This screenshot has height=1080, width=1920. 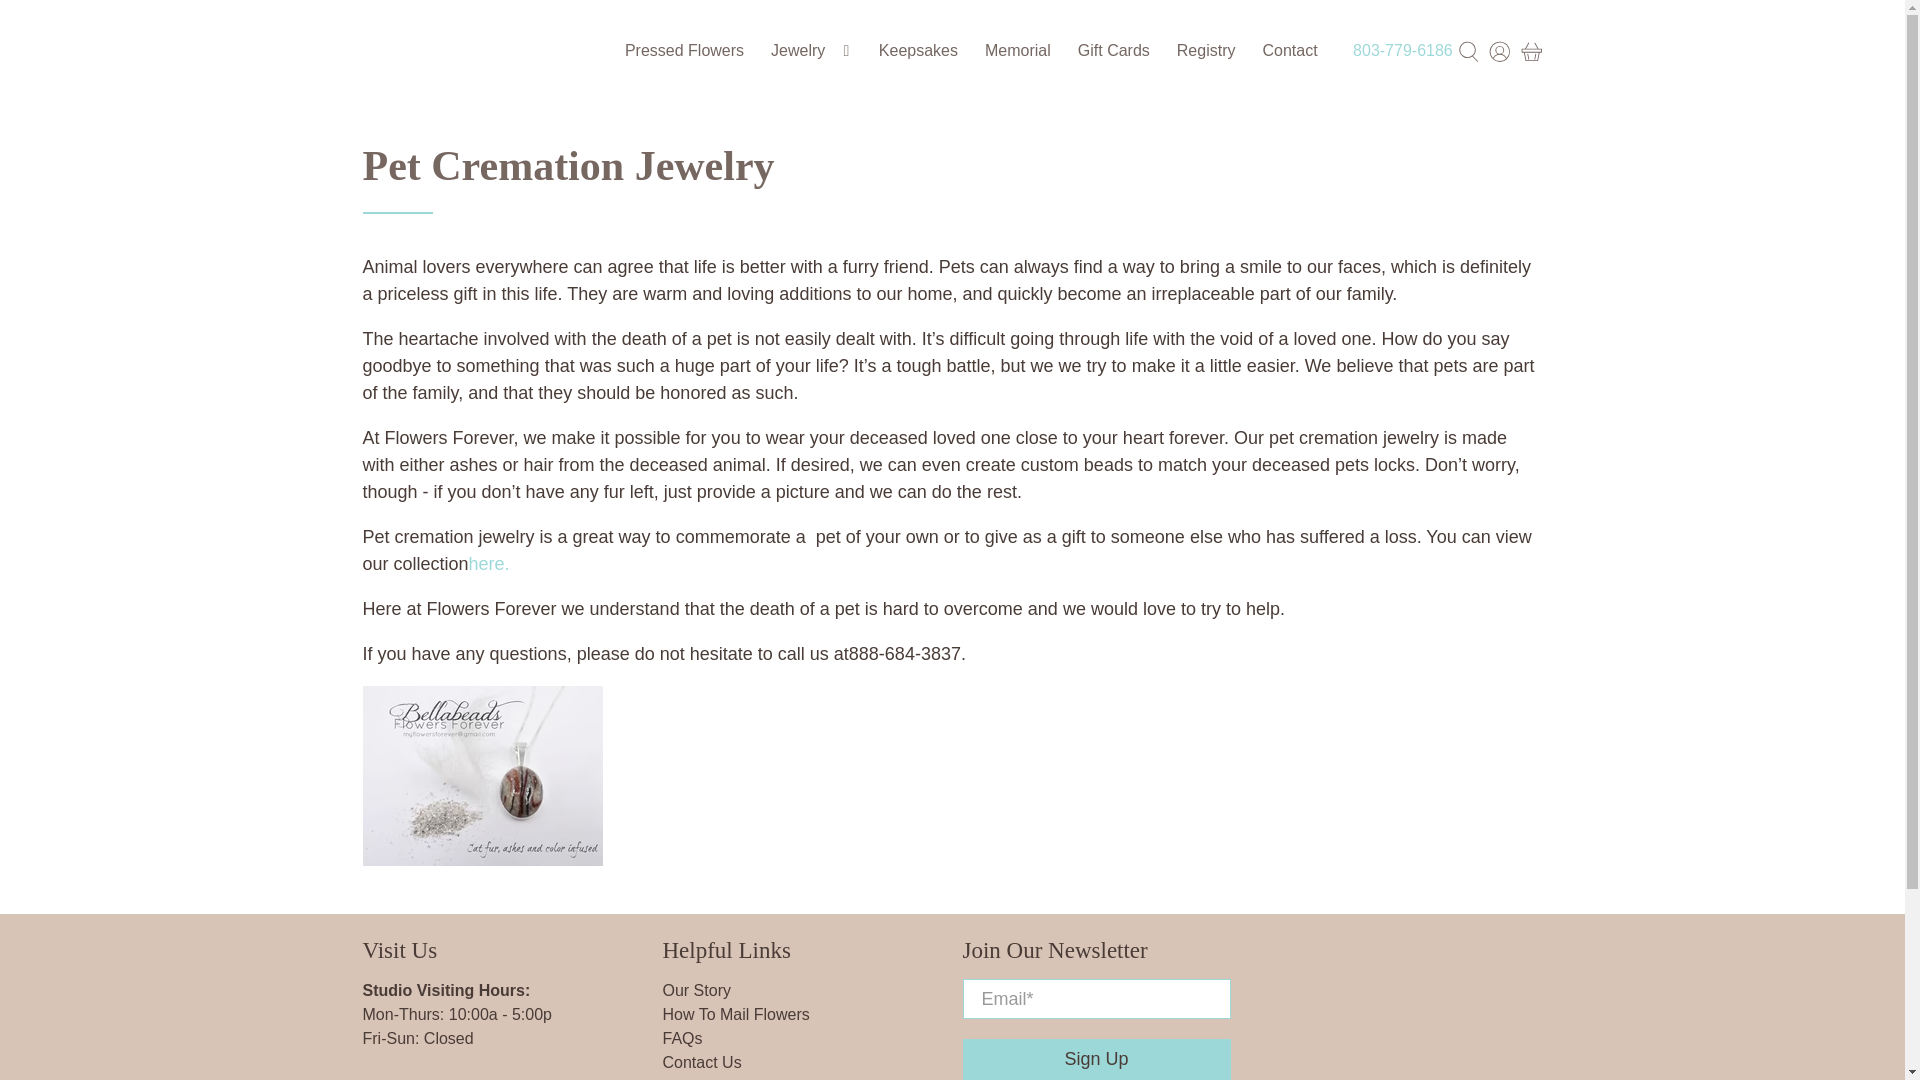 I want to click on Jewelry, so click(x=812, y=50).